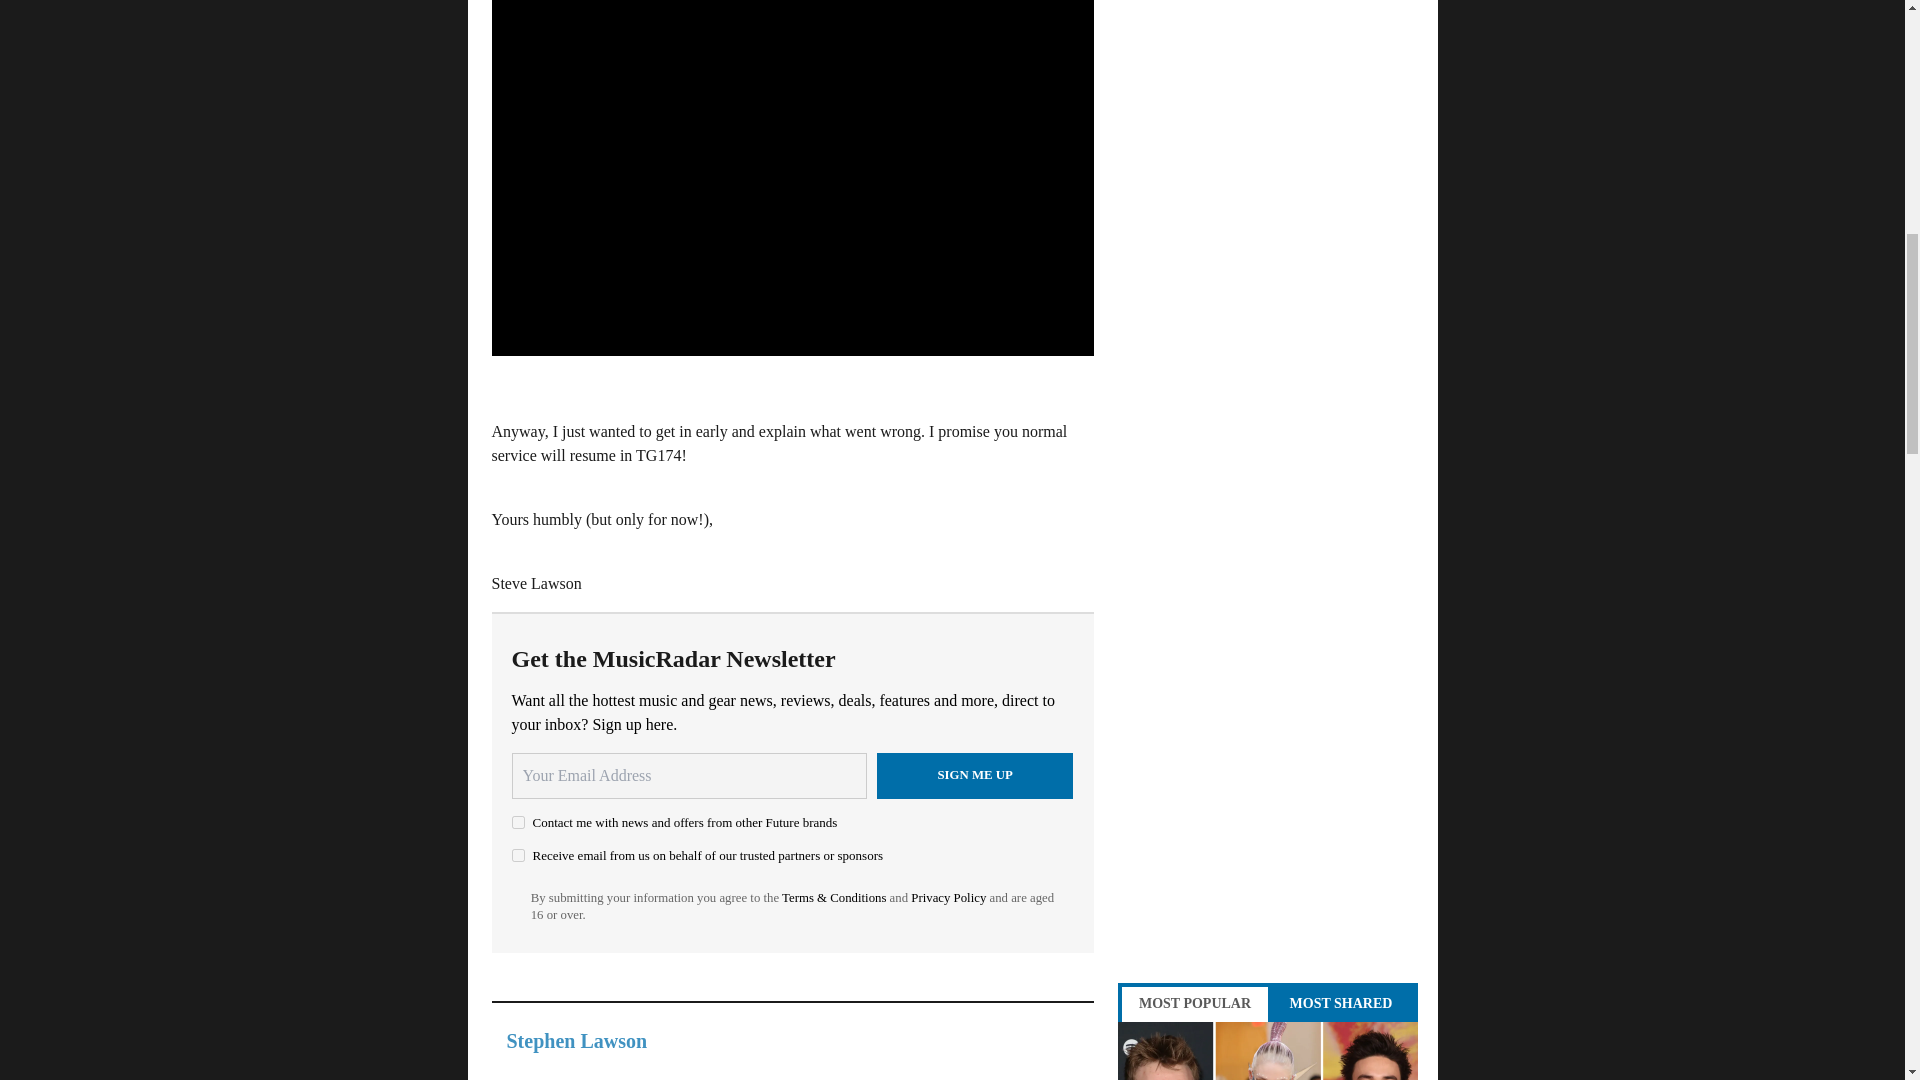 The width and height of the screenshot is (1920, 1080). I want to click on Which audio interfaces do the pros use?, so click(1268, 1050).